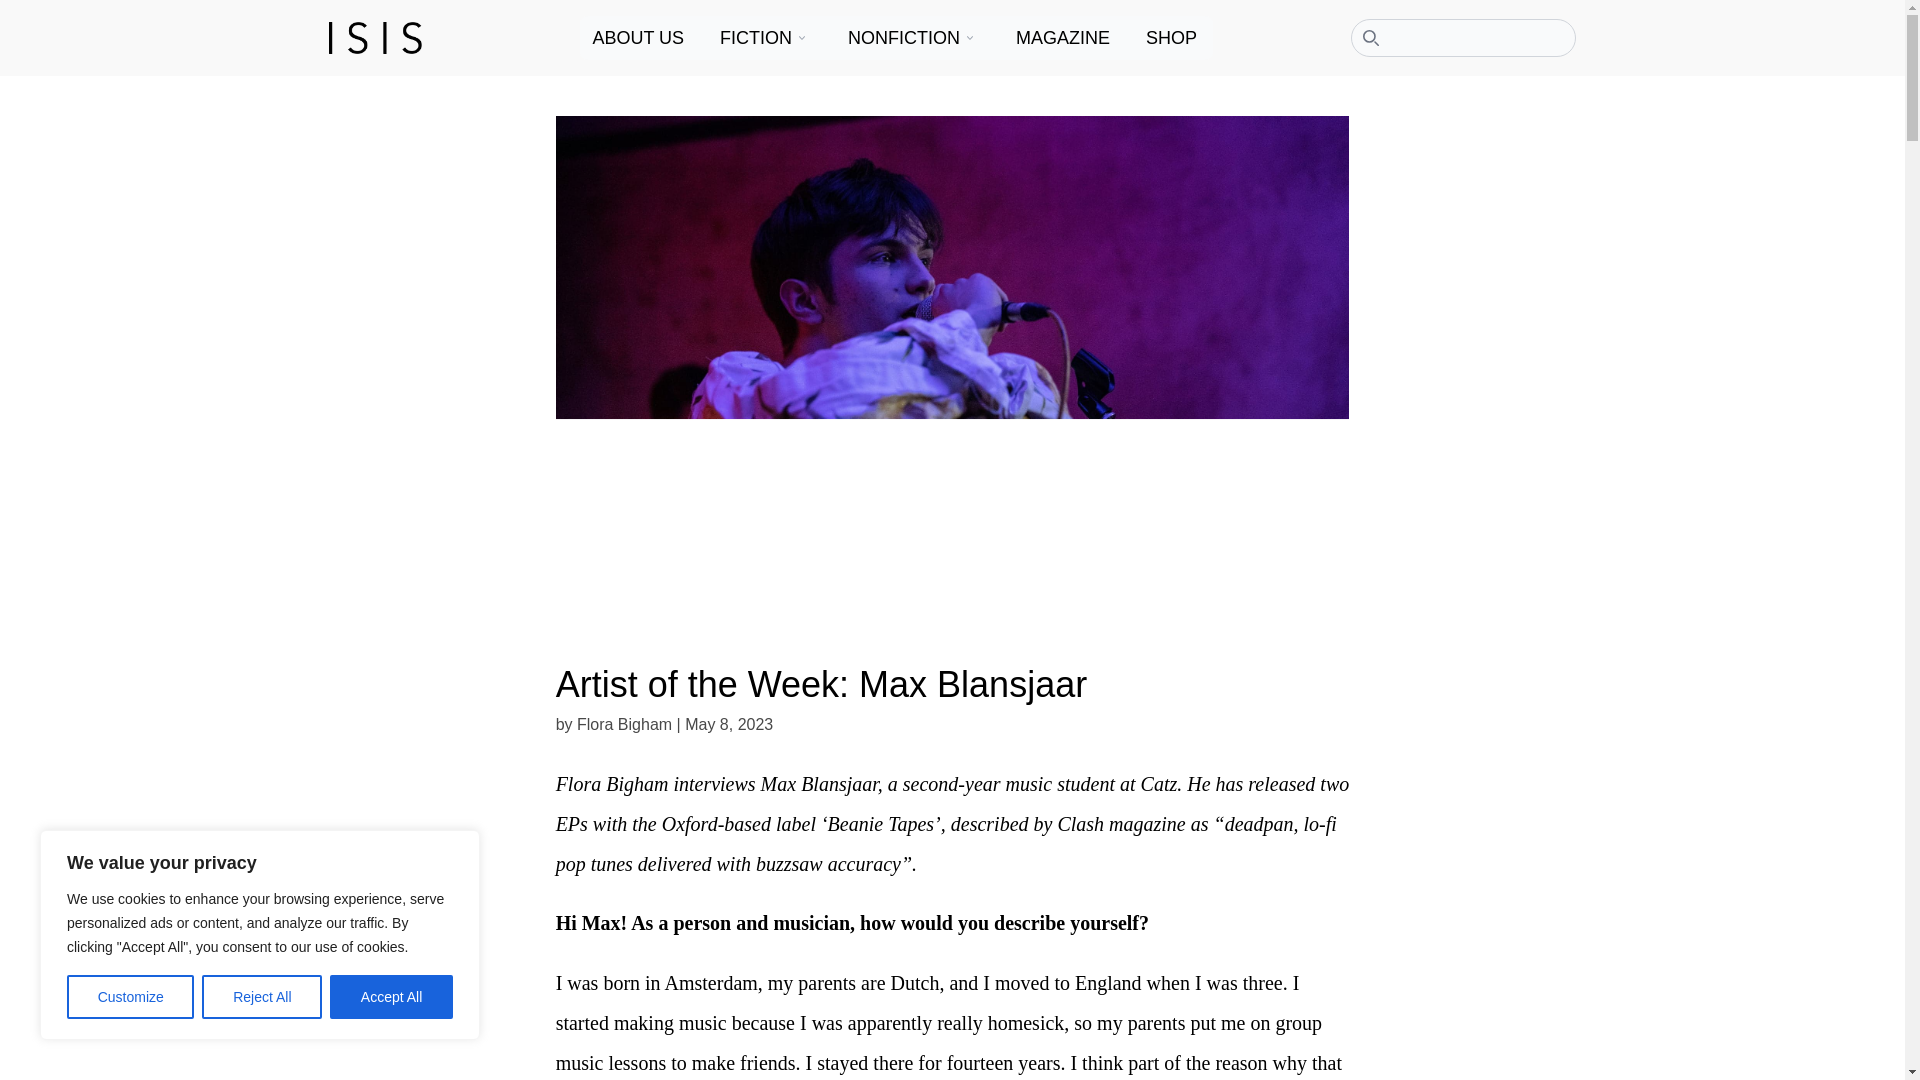 This screenshot has height=1080, width=1920. I want to click on ABOUT US, so click(640, 38).